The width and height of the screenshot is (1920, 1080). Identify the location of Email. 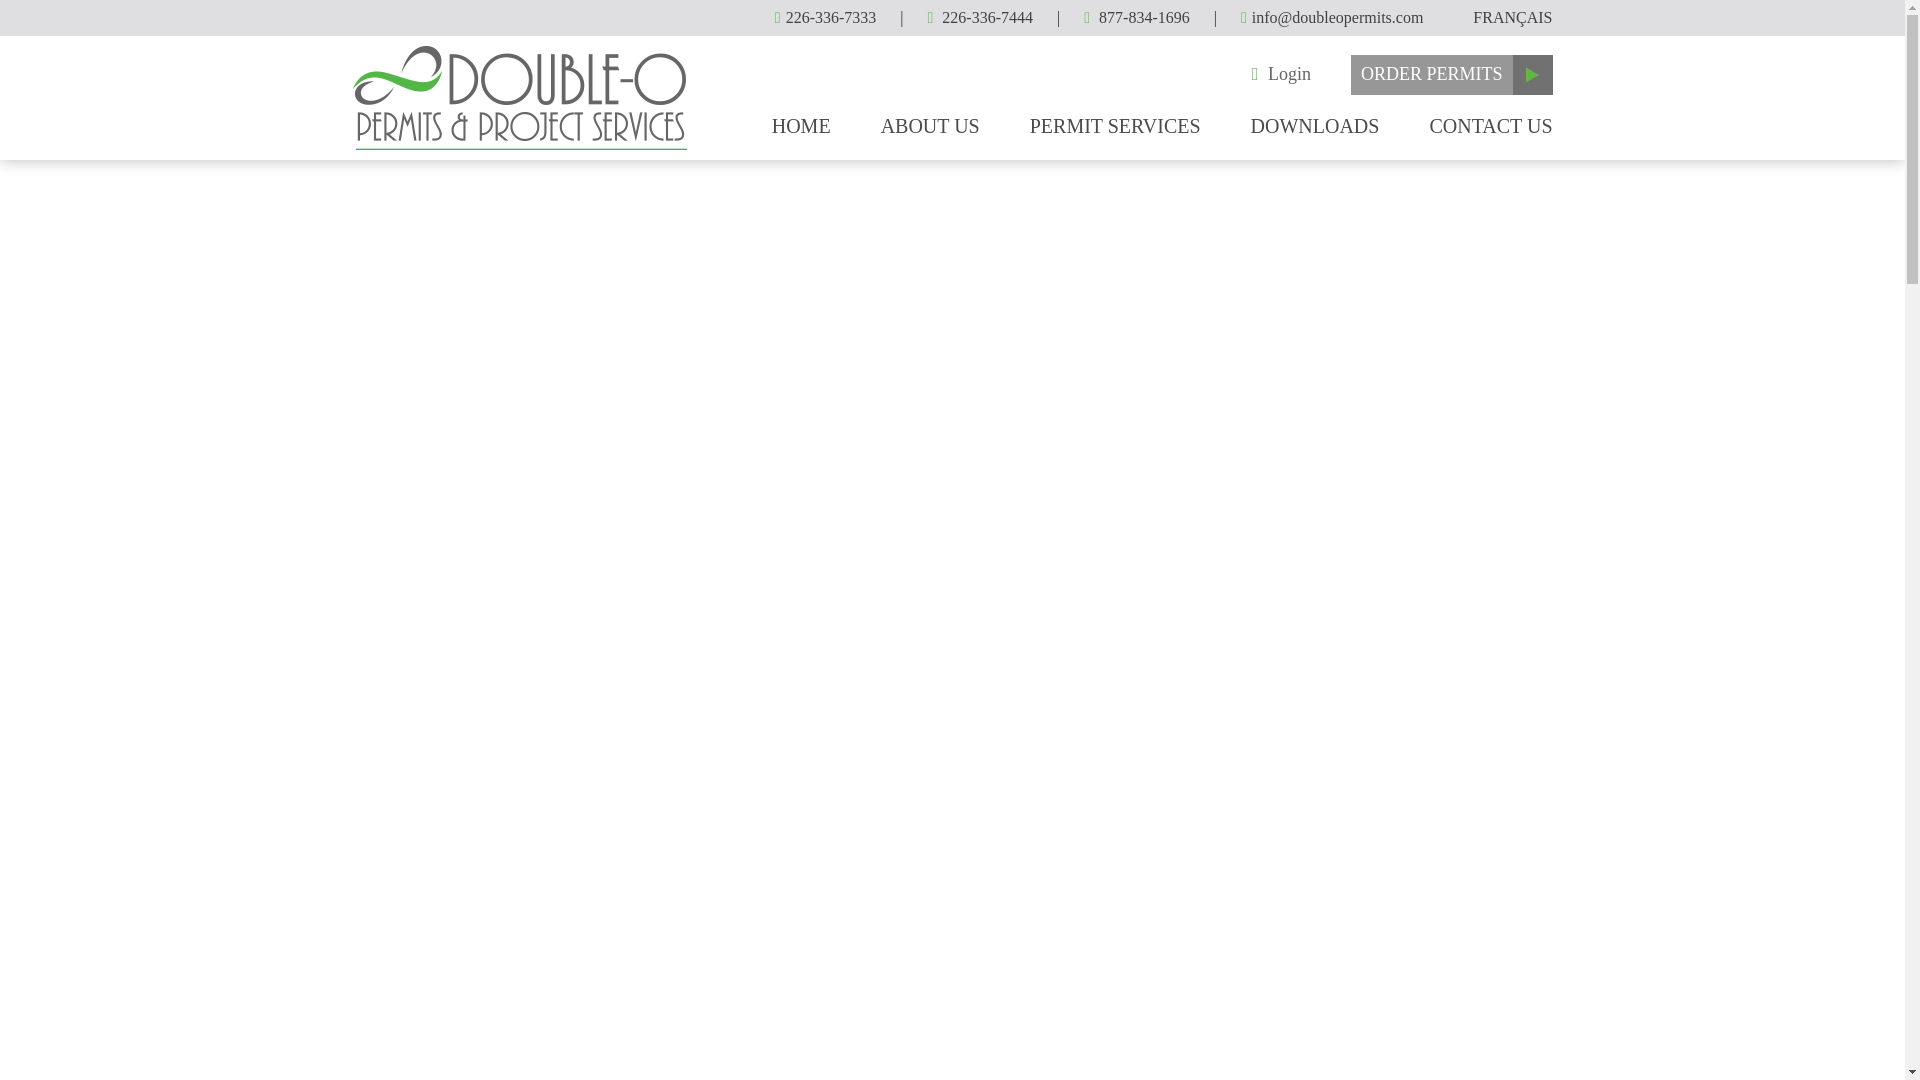
(1331, 16).